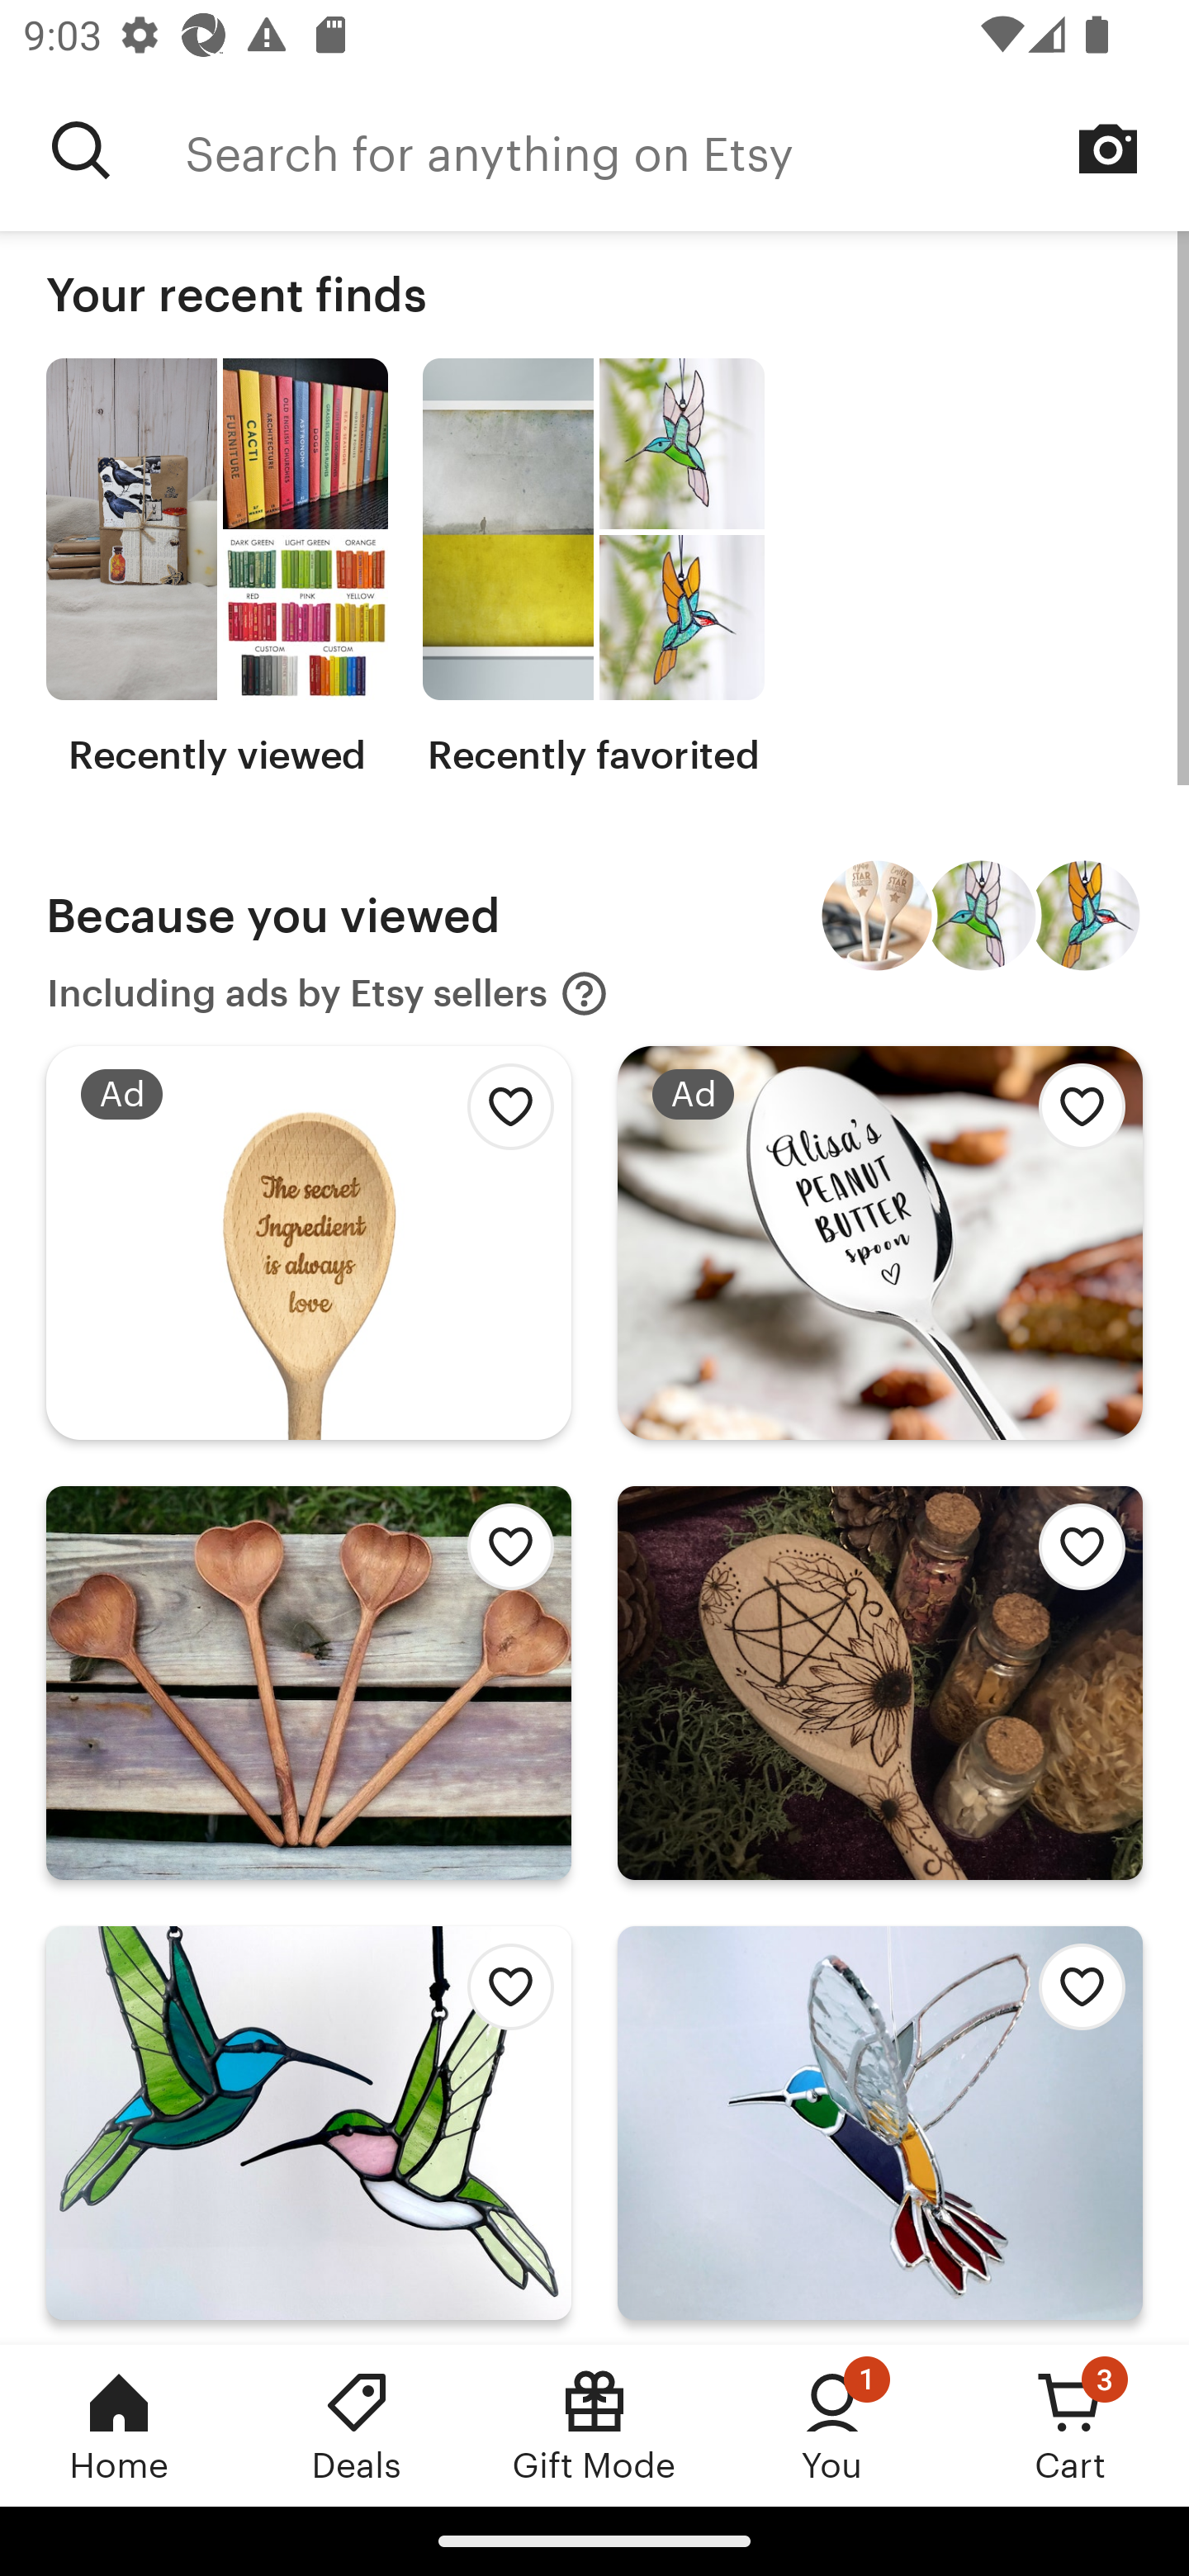 The width and height of the screenshot is (1189, 2576). I want to click on Recently favorited, so click(593, 568).